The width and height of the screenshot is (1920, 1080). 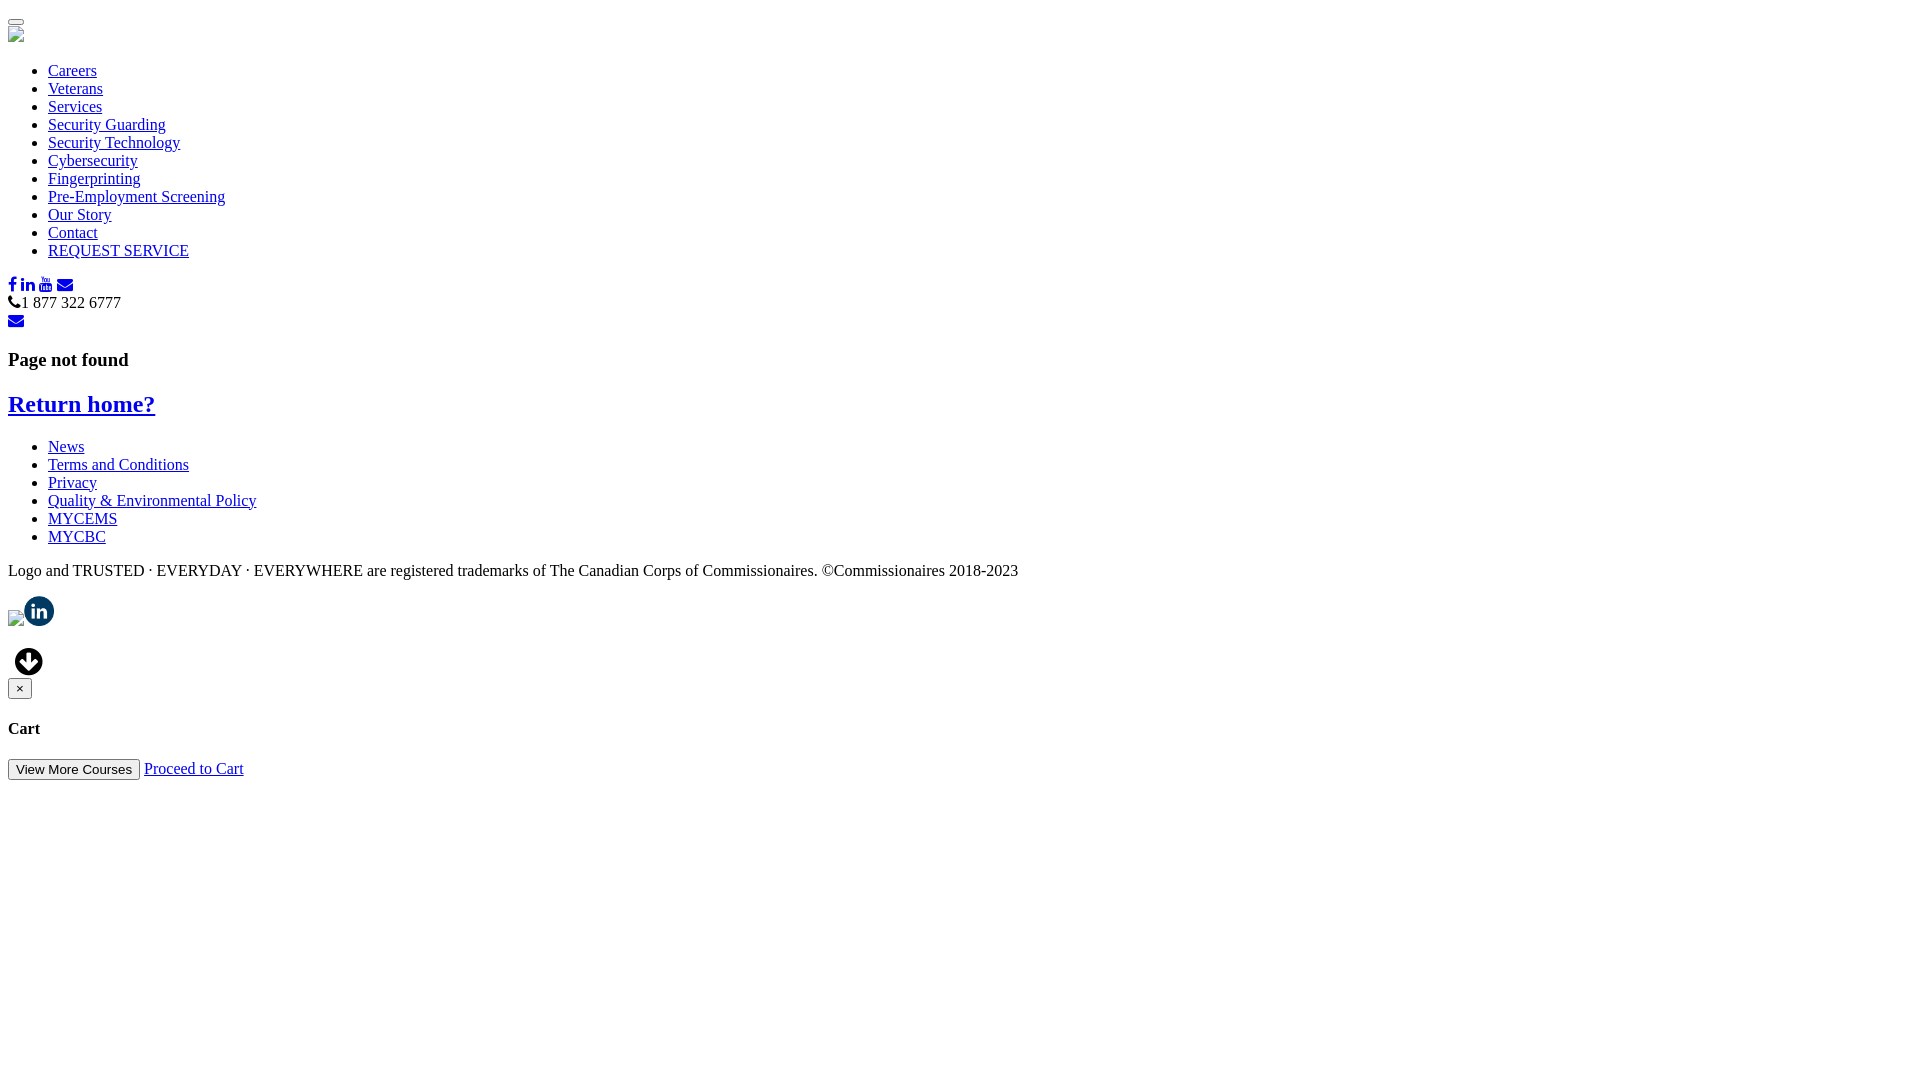 What do you see at coordinates (77, 536) in the screenshot?
I see `MYCBC` at bounding box center [77, 536].